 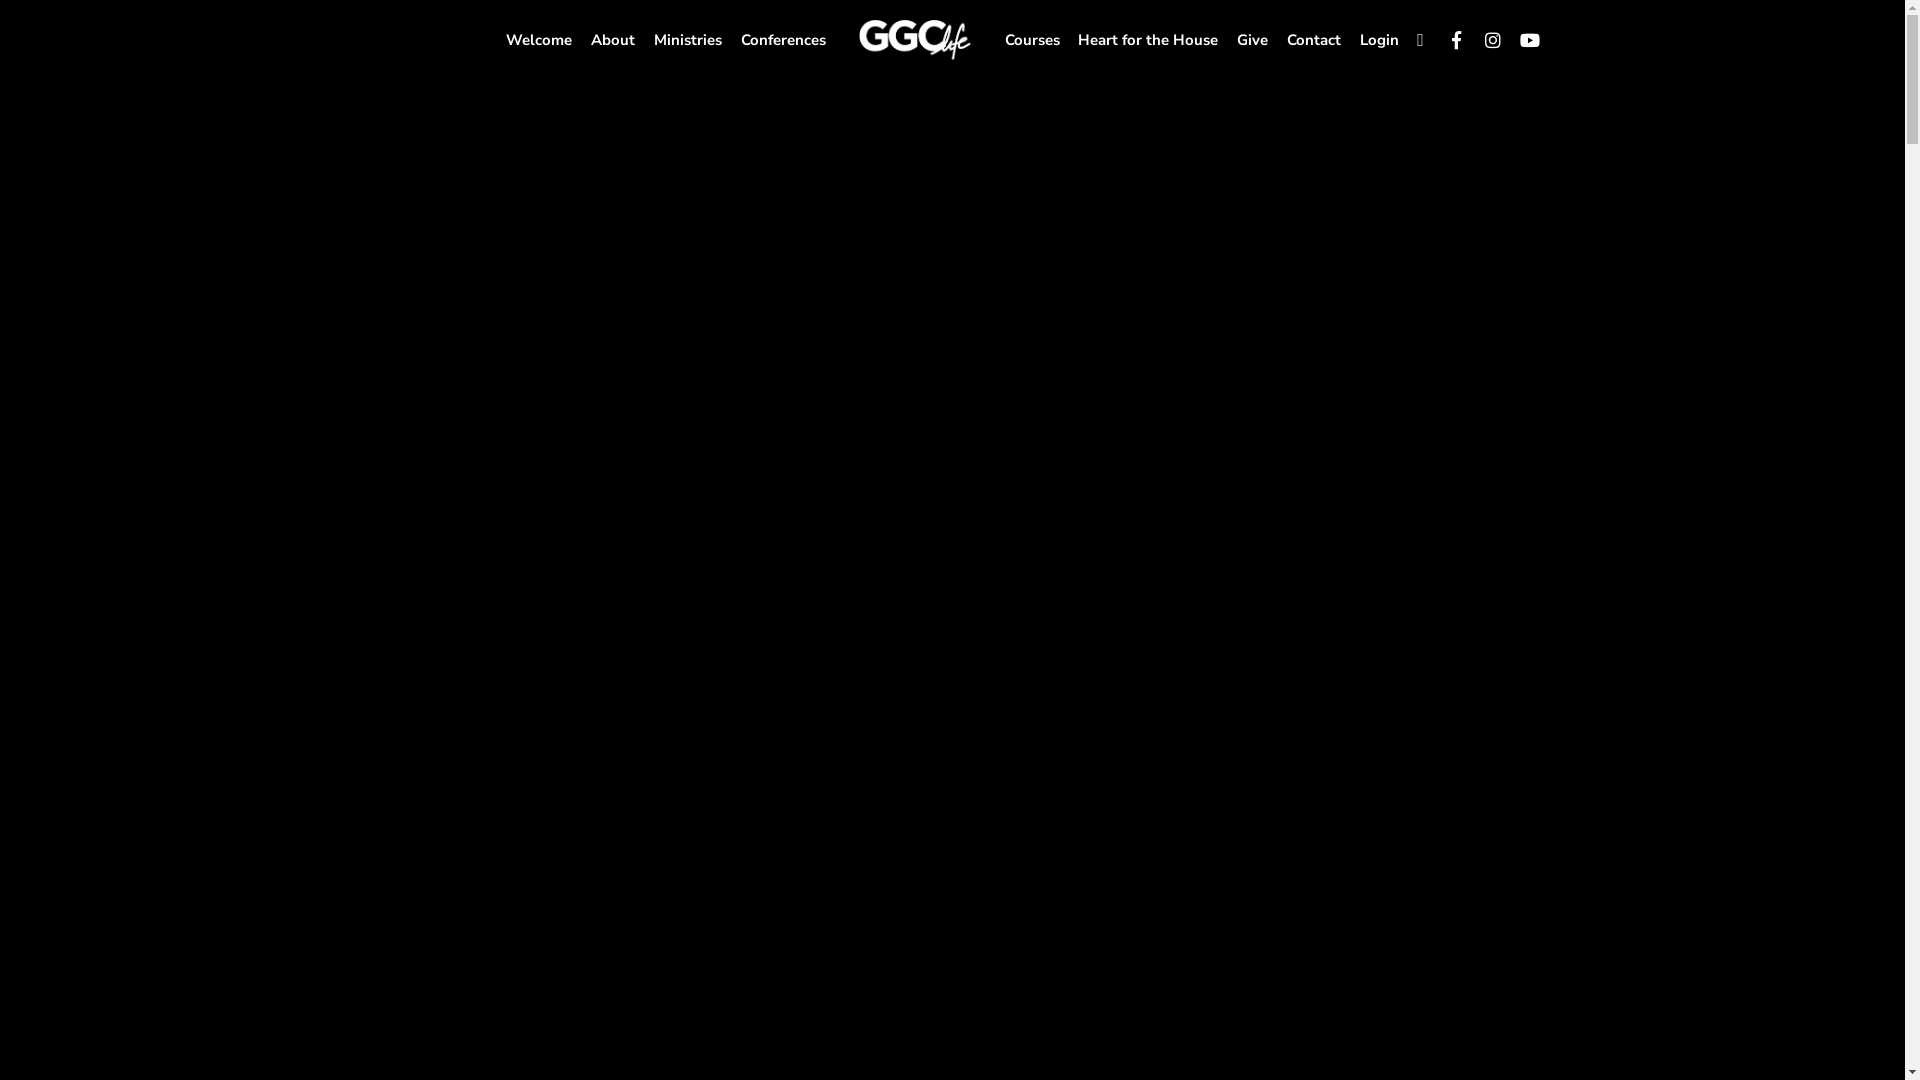 I want to click on About, so click(x=614, y=40).